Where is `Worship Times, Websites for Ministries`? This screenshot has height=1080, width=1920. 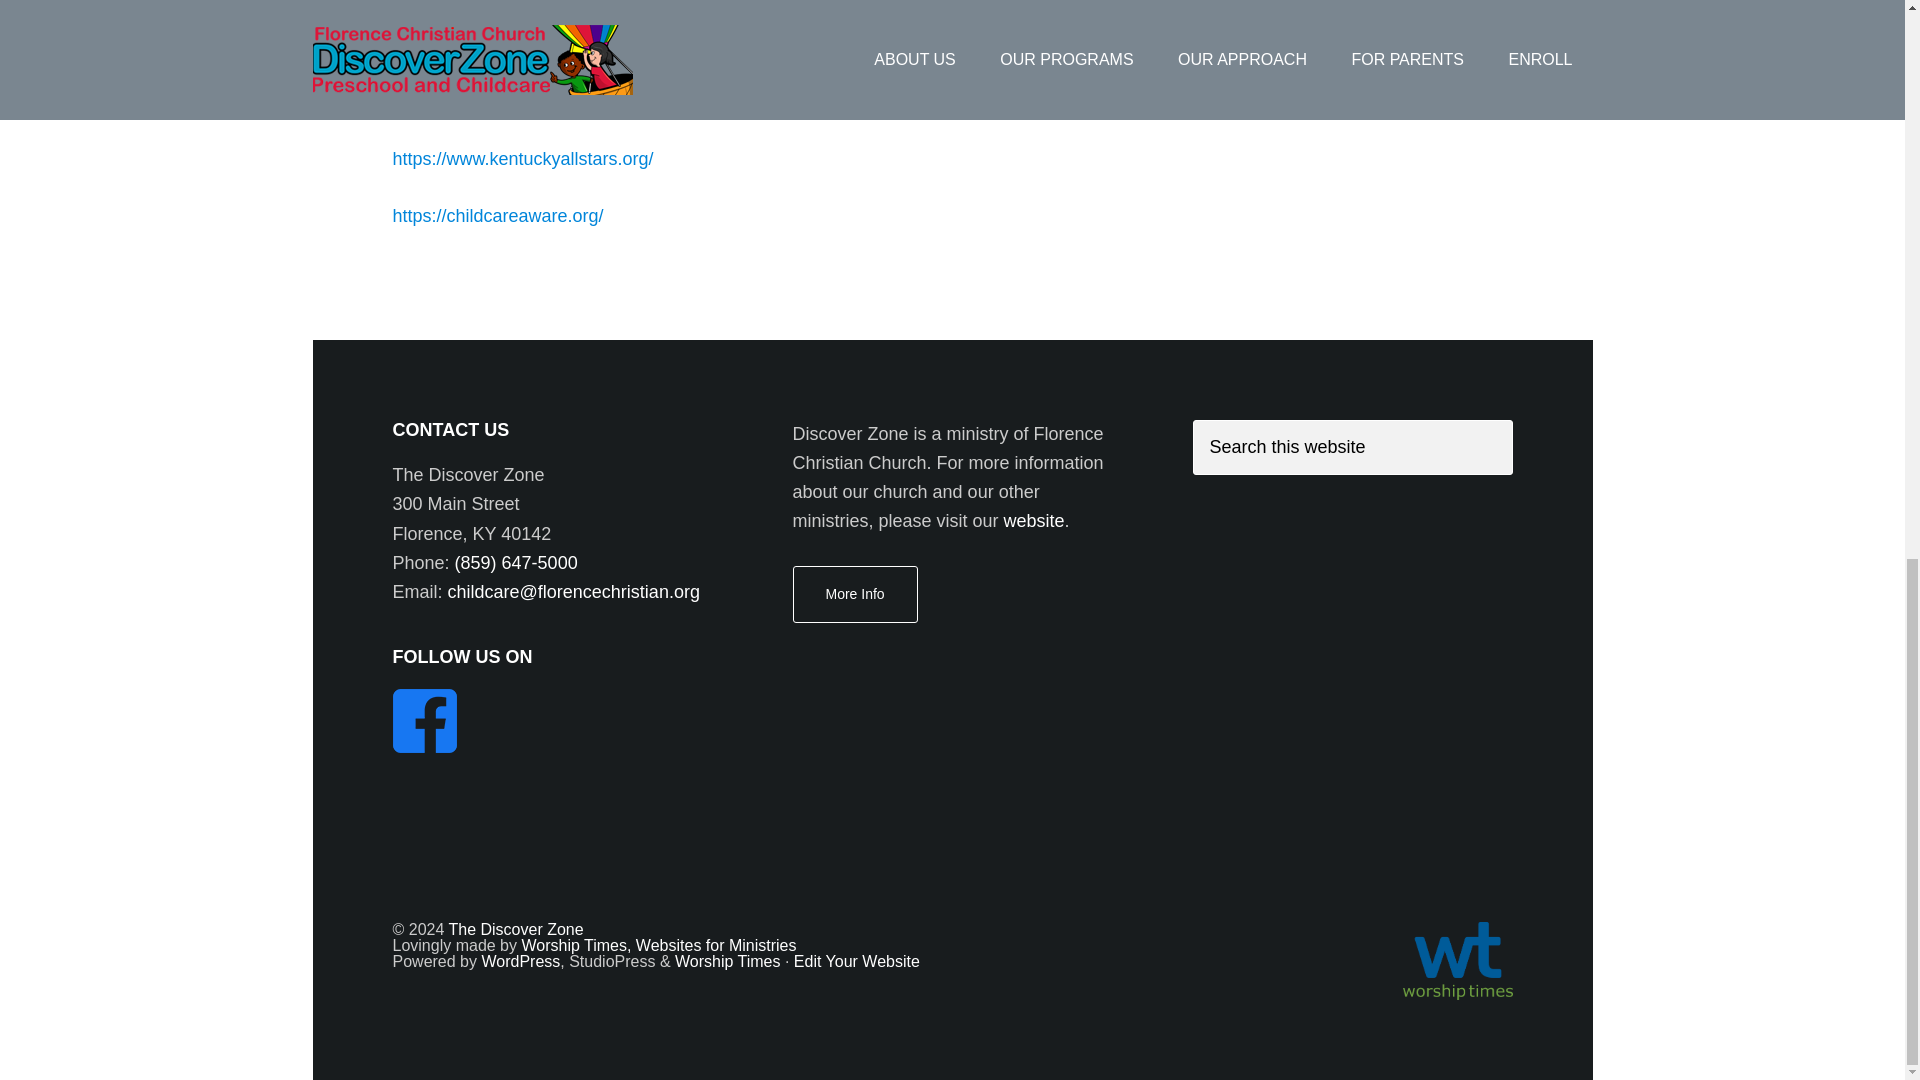
Worship Times, Websites for Ministries is located at coordinates (658, 945).